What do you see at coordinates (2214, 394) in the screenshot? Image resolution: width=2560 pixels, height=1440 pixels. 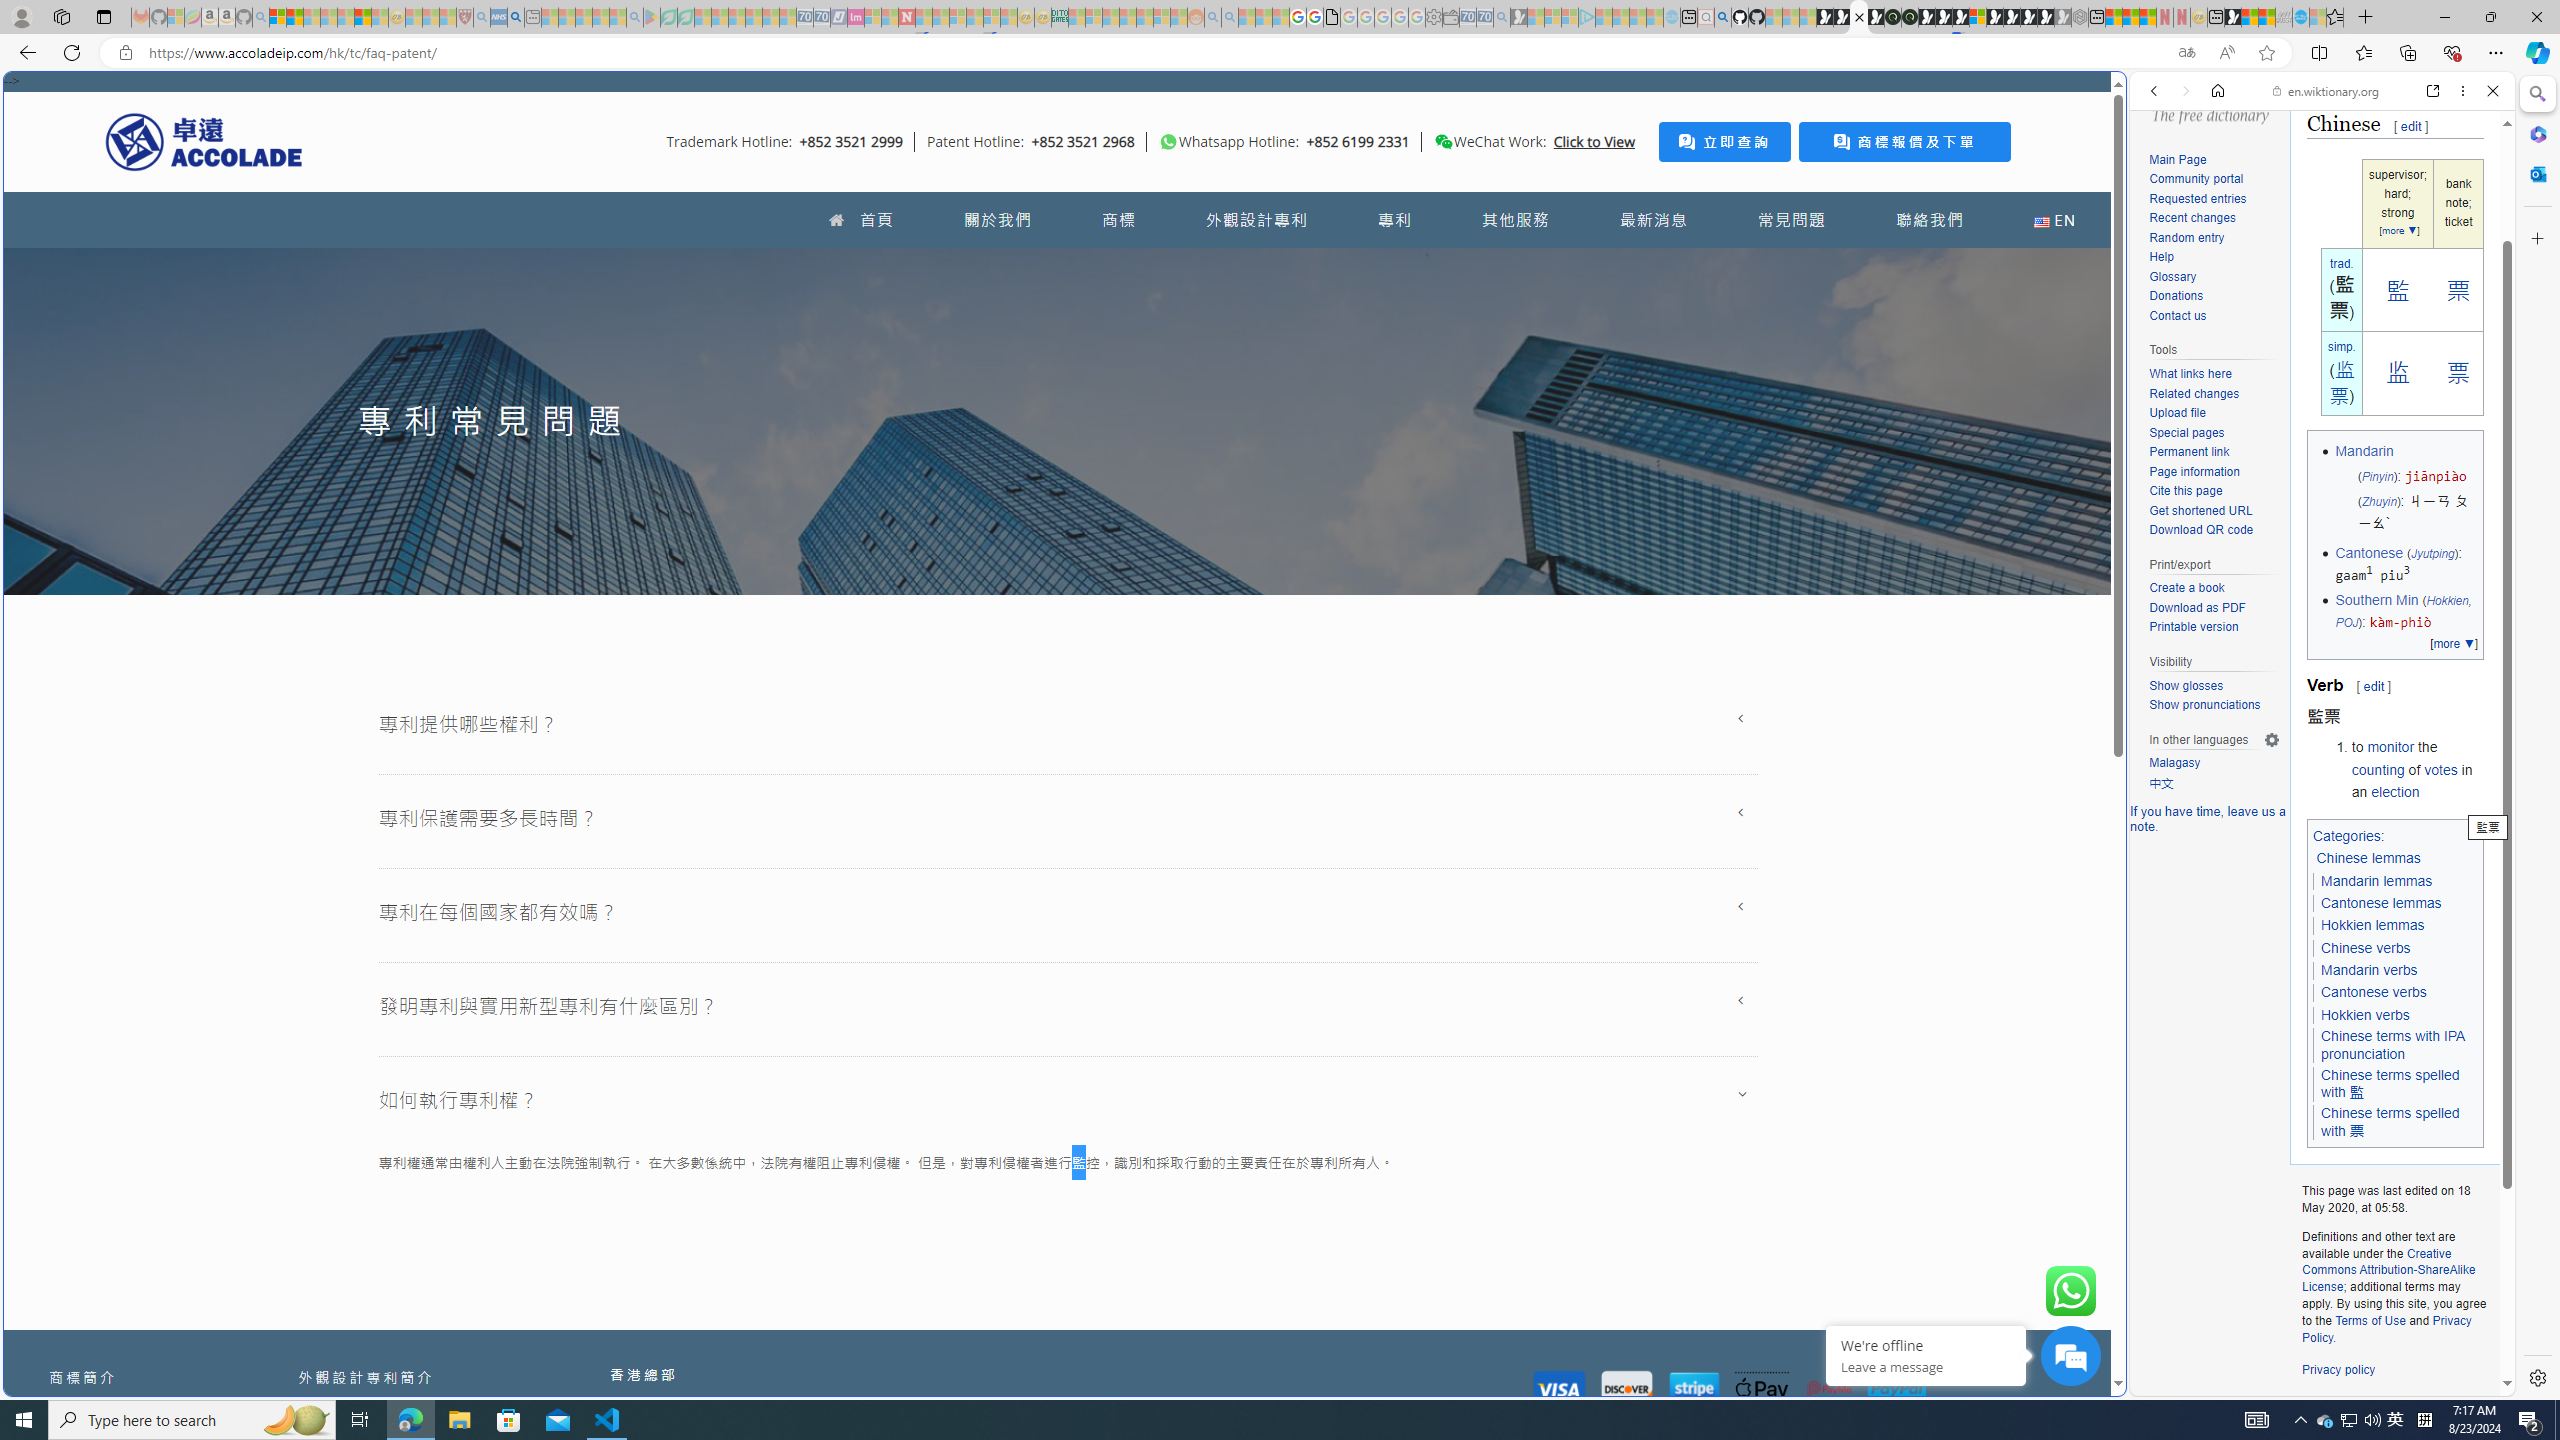 I see `Related changes` at bounding box center [2214, 394].